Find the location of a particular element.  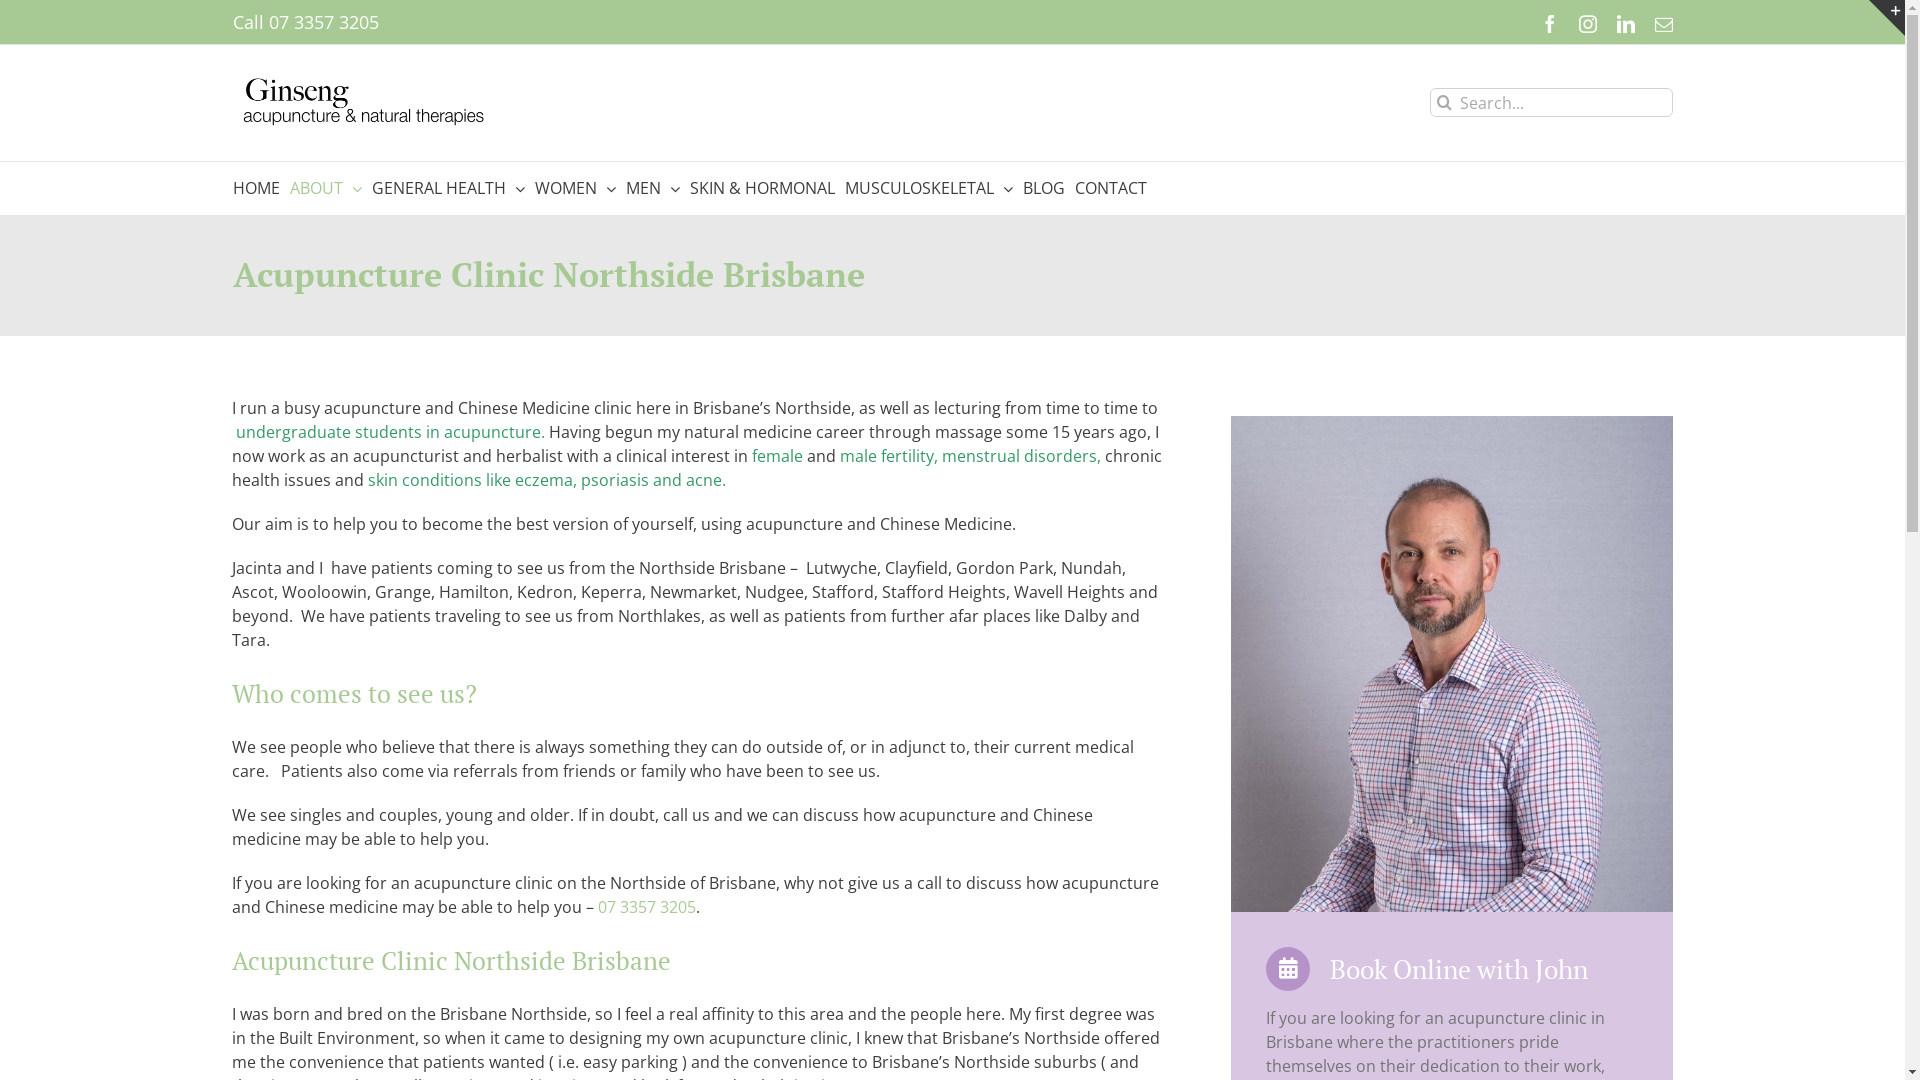

BLOG is located at coordinates (1043, 188).